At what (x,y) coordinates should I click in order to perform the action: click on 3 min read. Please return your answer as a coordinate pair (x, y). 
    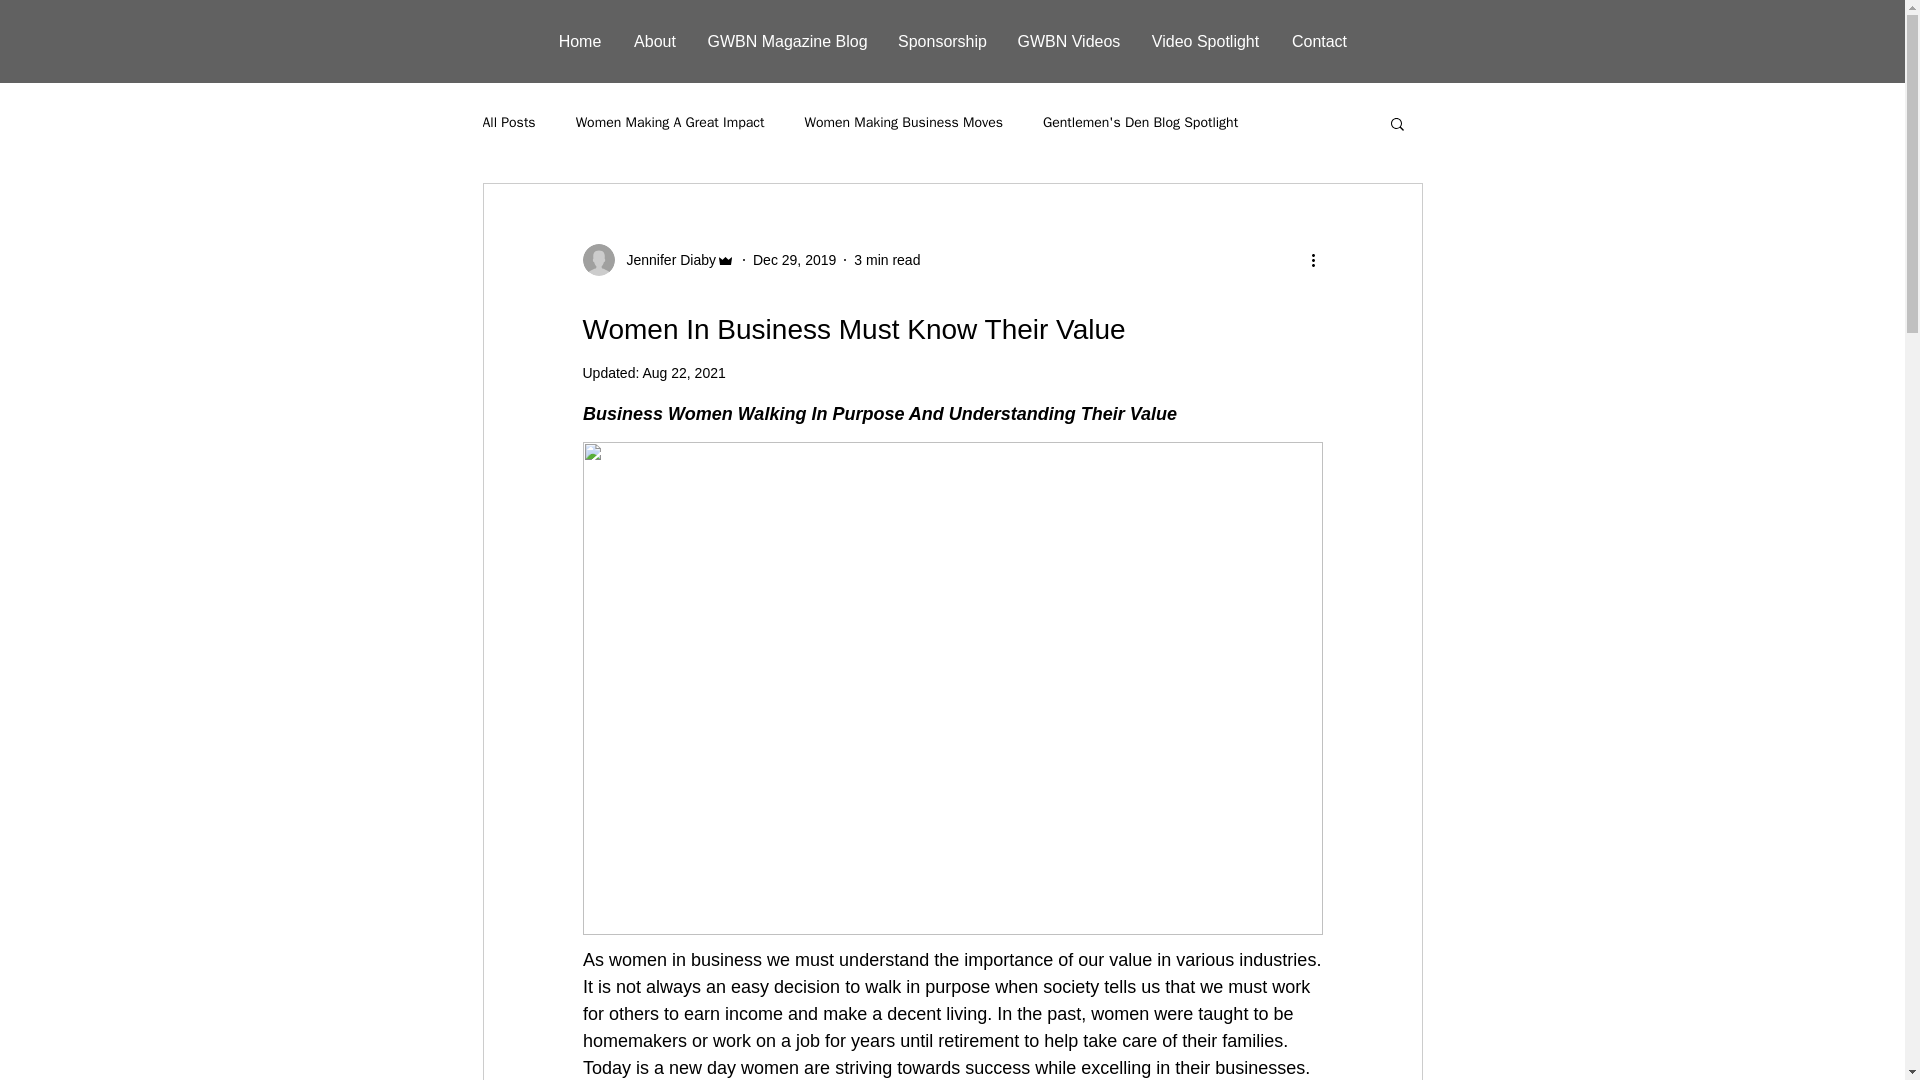
    Looking at the image, I should click on (886, 259).